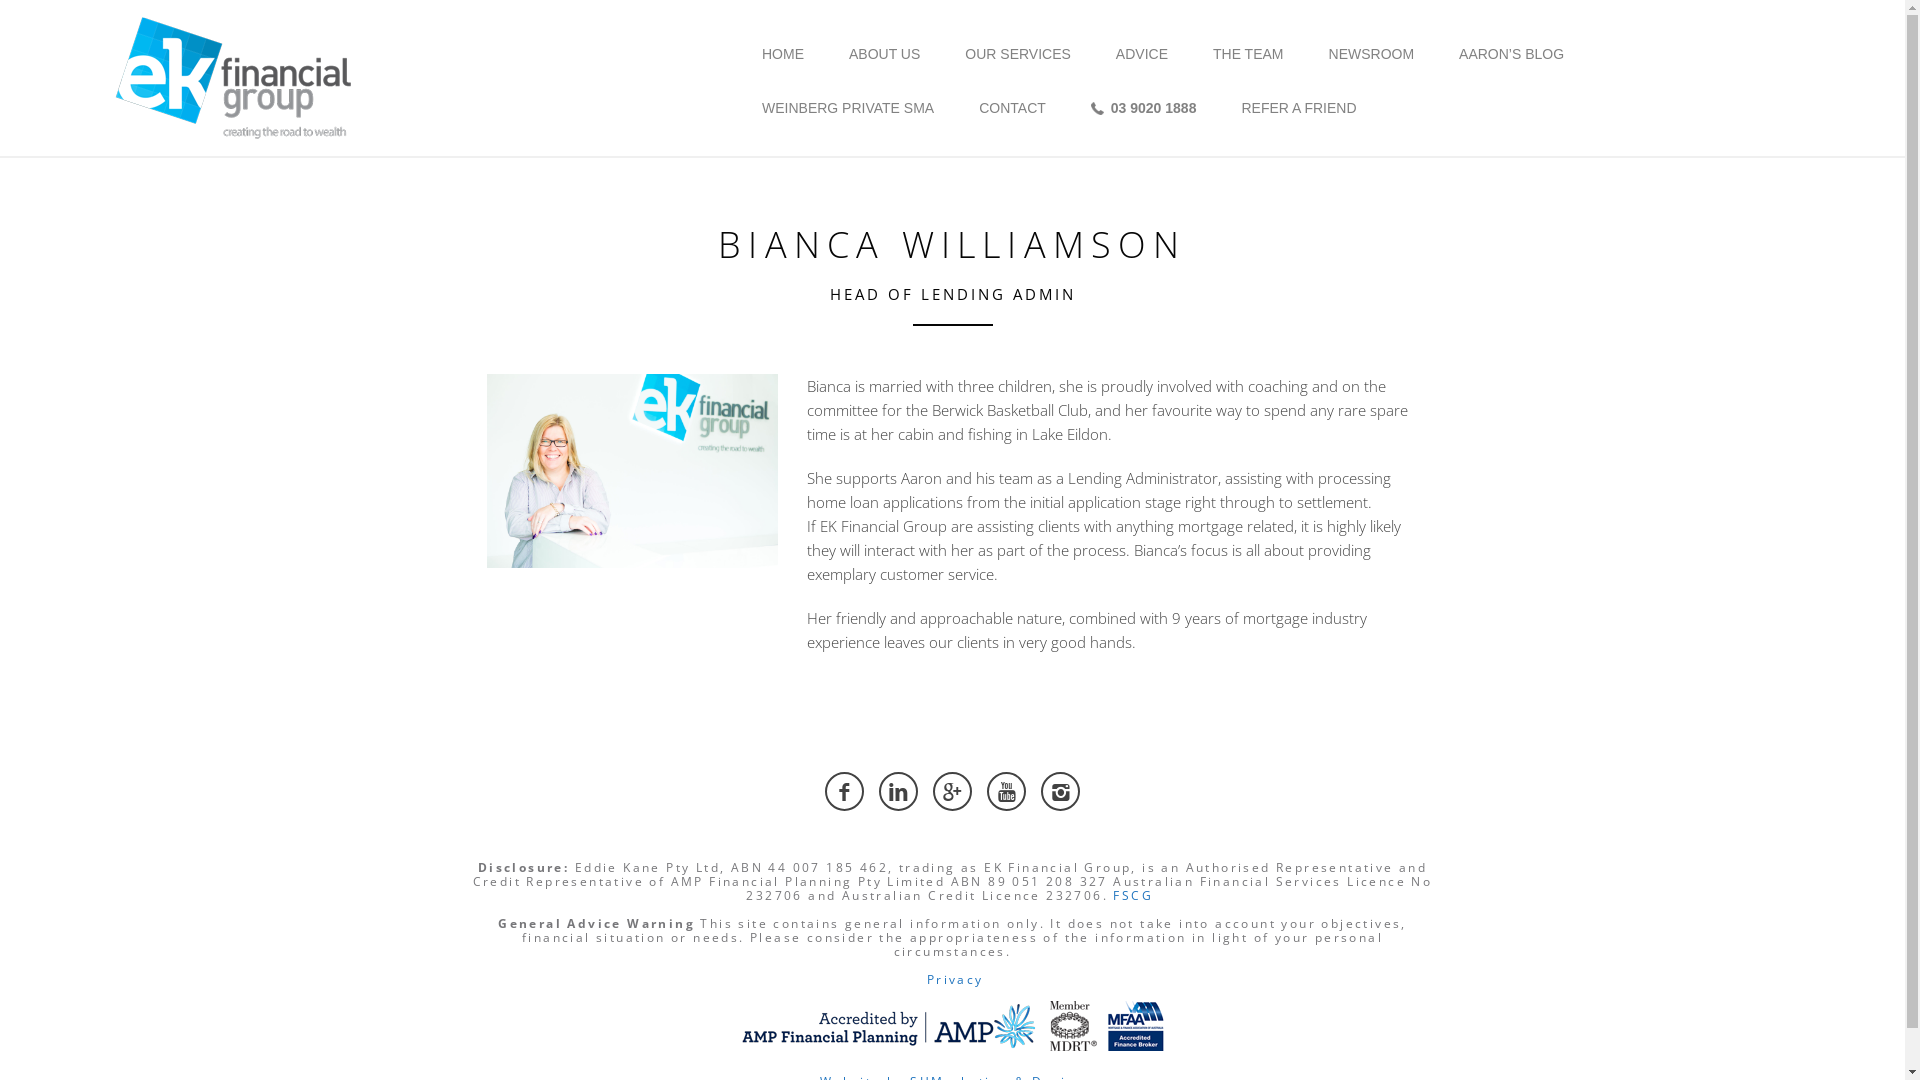 The height and width of the screenshot is (1080, 1920). I want to click on ADVICE, so click(1142, 54).